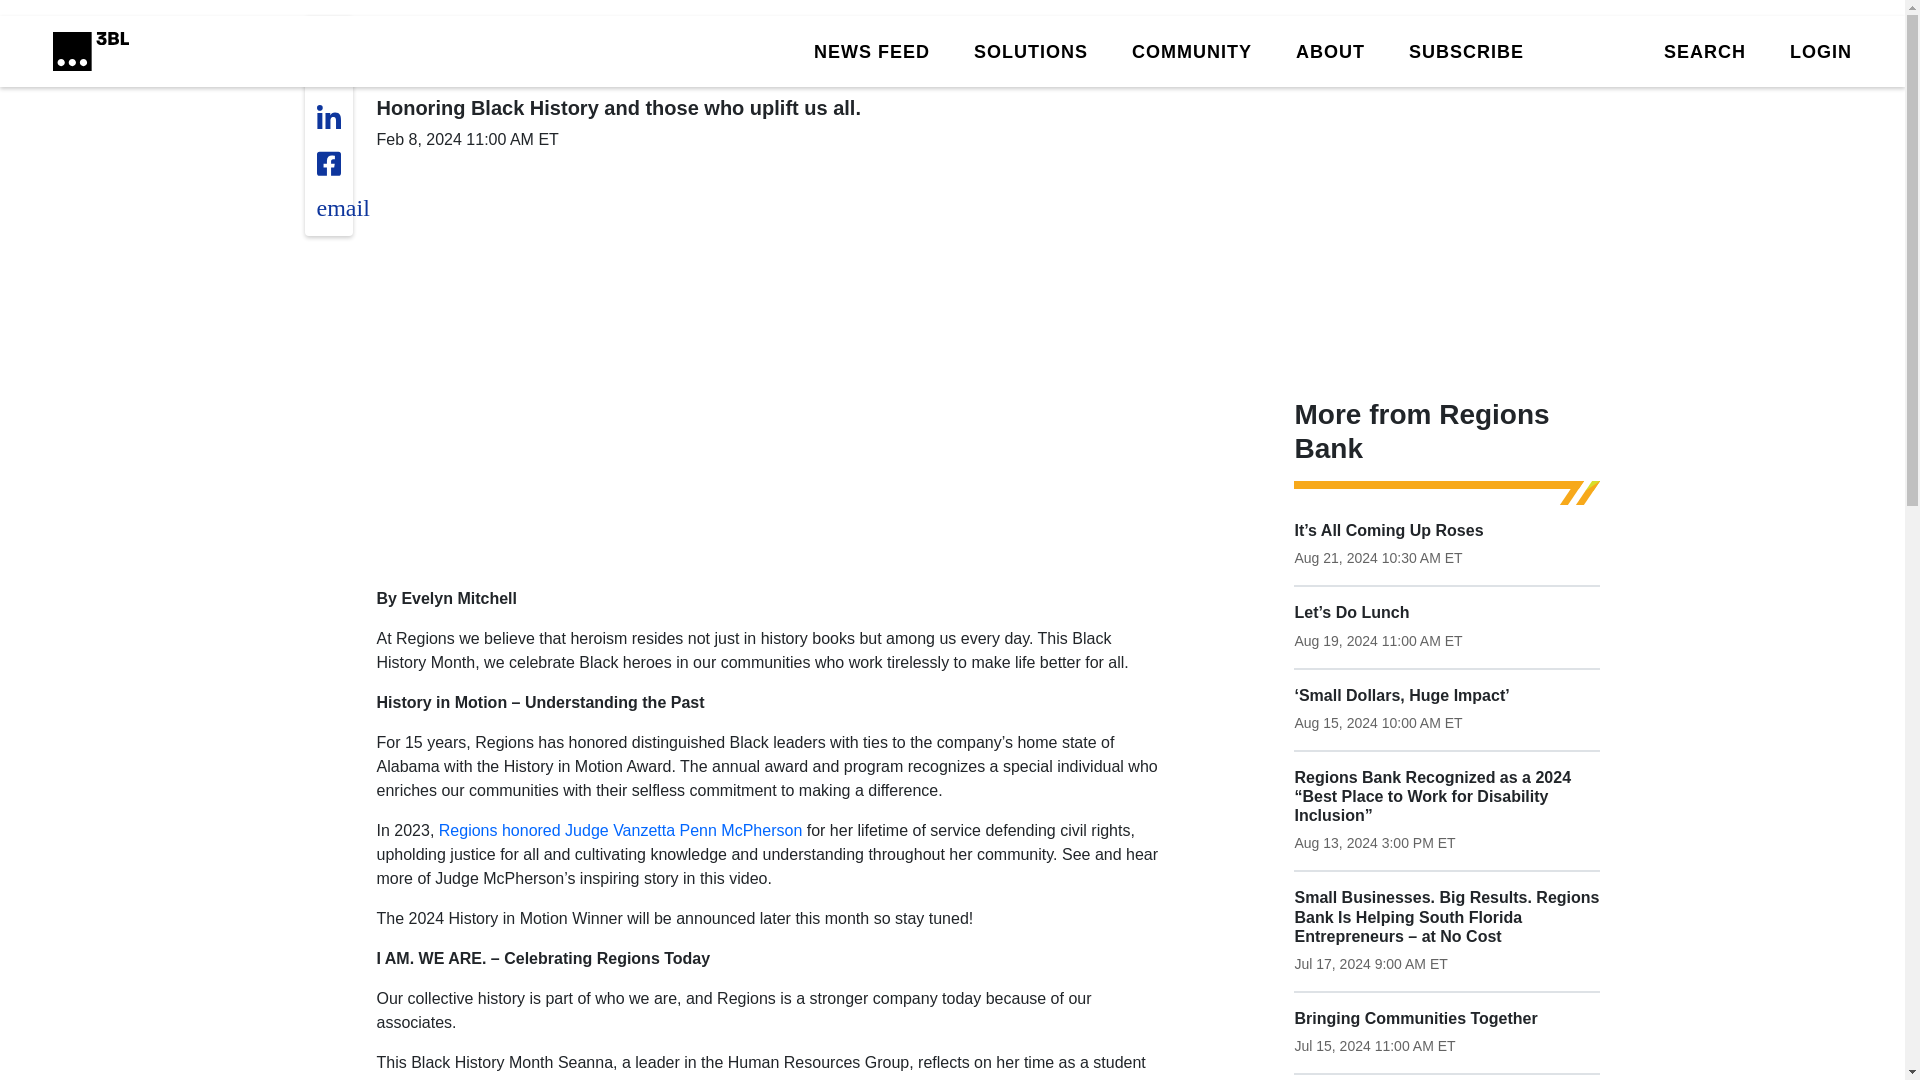  What do you see at coordinates (334, 44) in the screenshot?
I see `link to 3 B L Media's Twitter` at bounding box center [334, 44].